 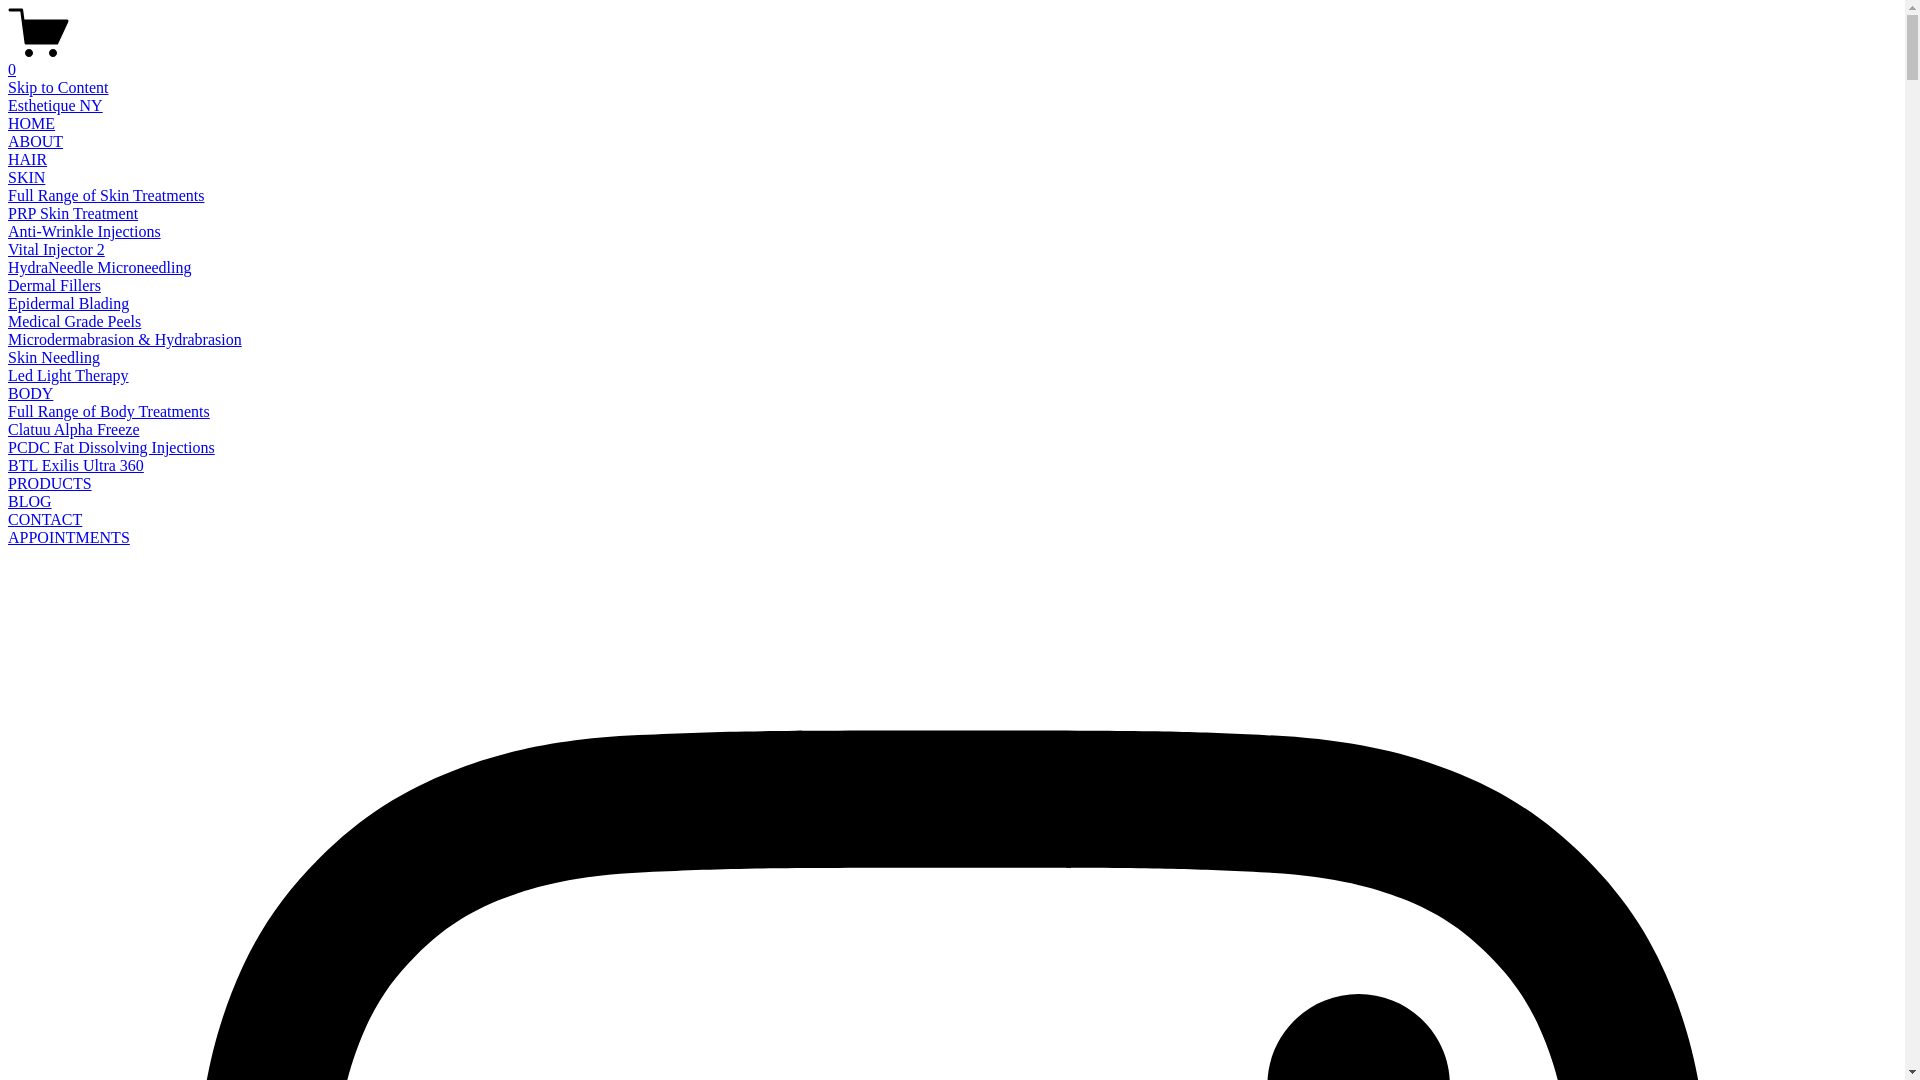 I want to click on Full Range of Skin Treatments, so click(x=106, y=195).